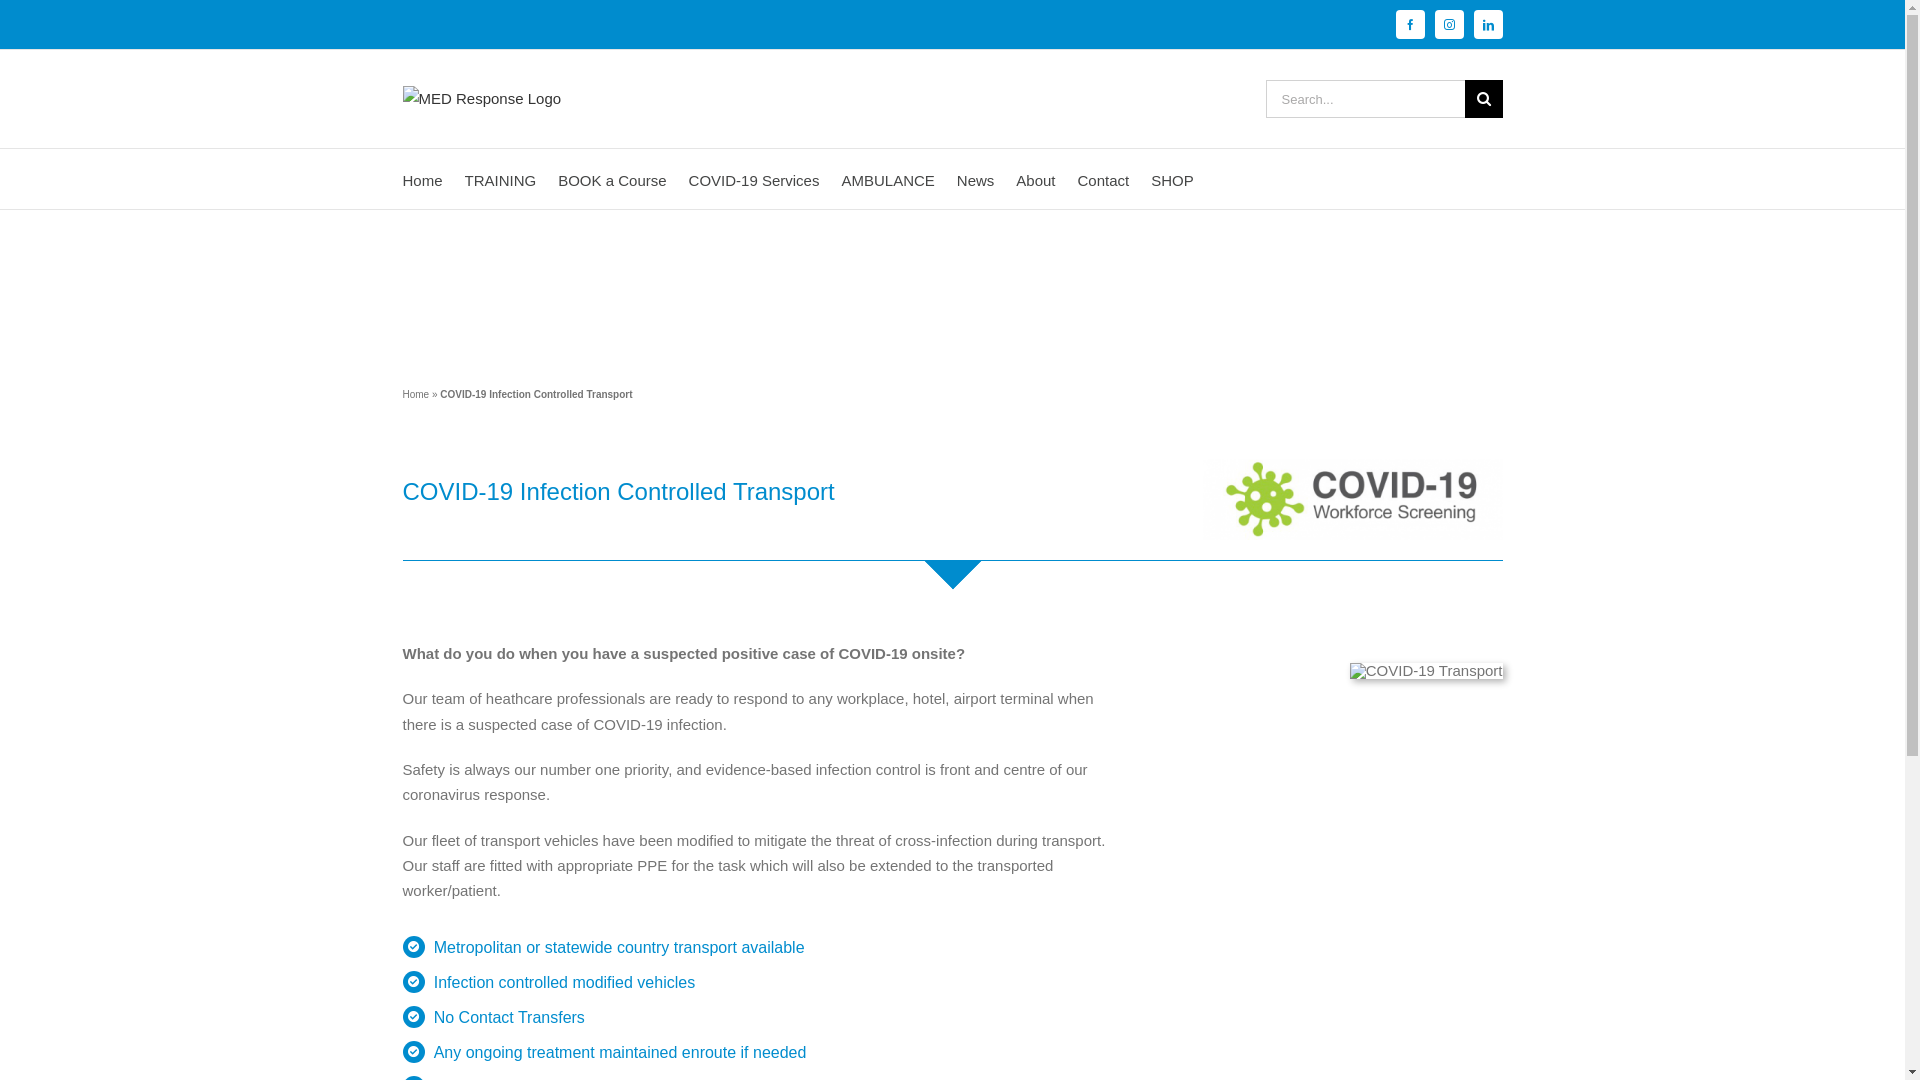 The width and height of the screenshot is (1920, 1080). Describe the element at coordinates (1352, 500) in the screenshot. I see `CV-pic` at that location.